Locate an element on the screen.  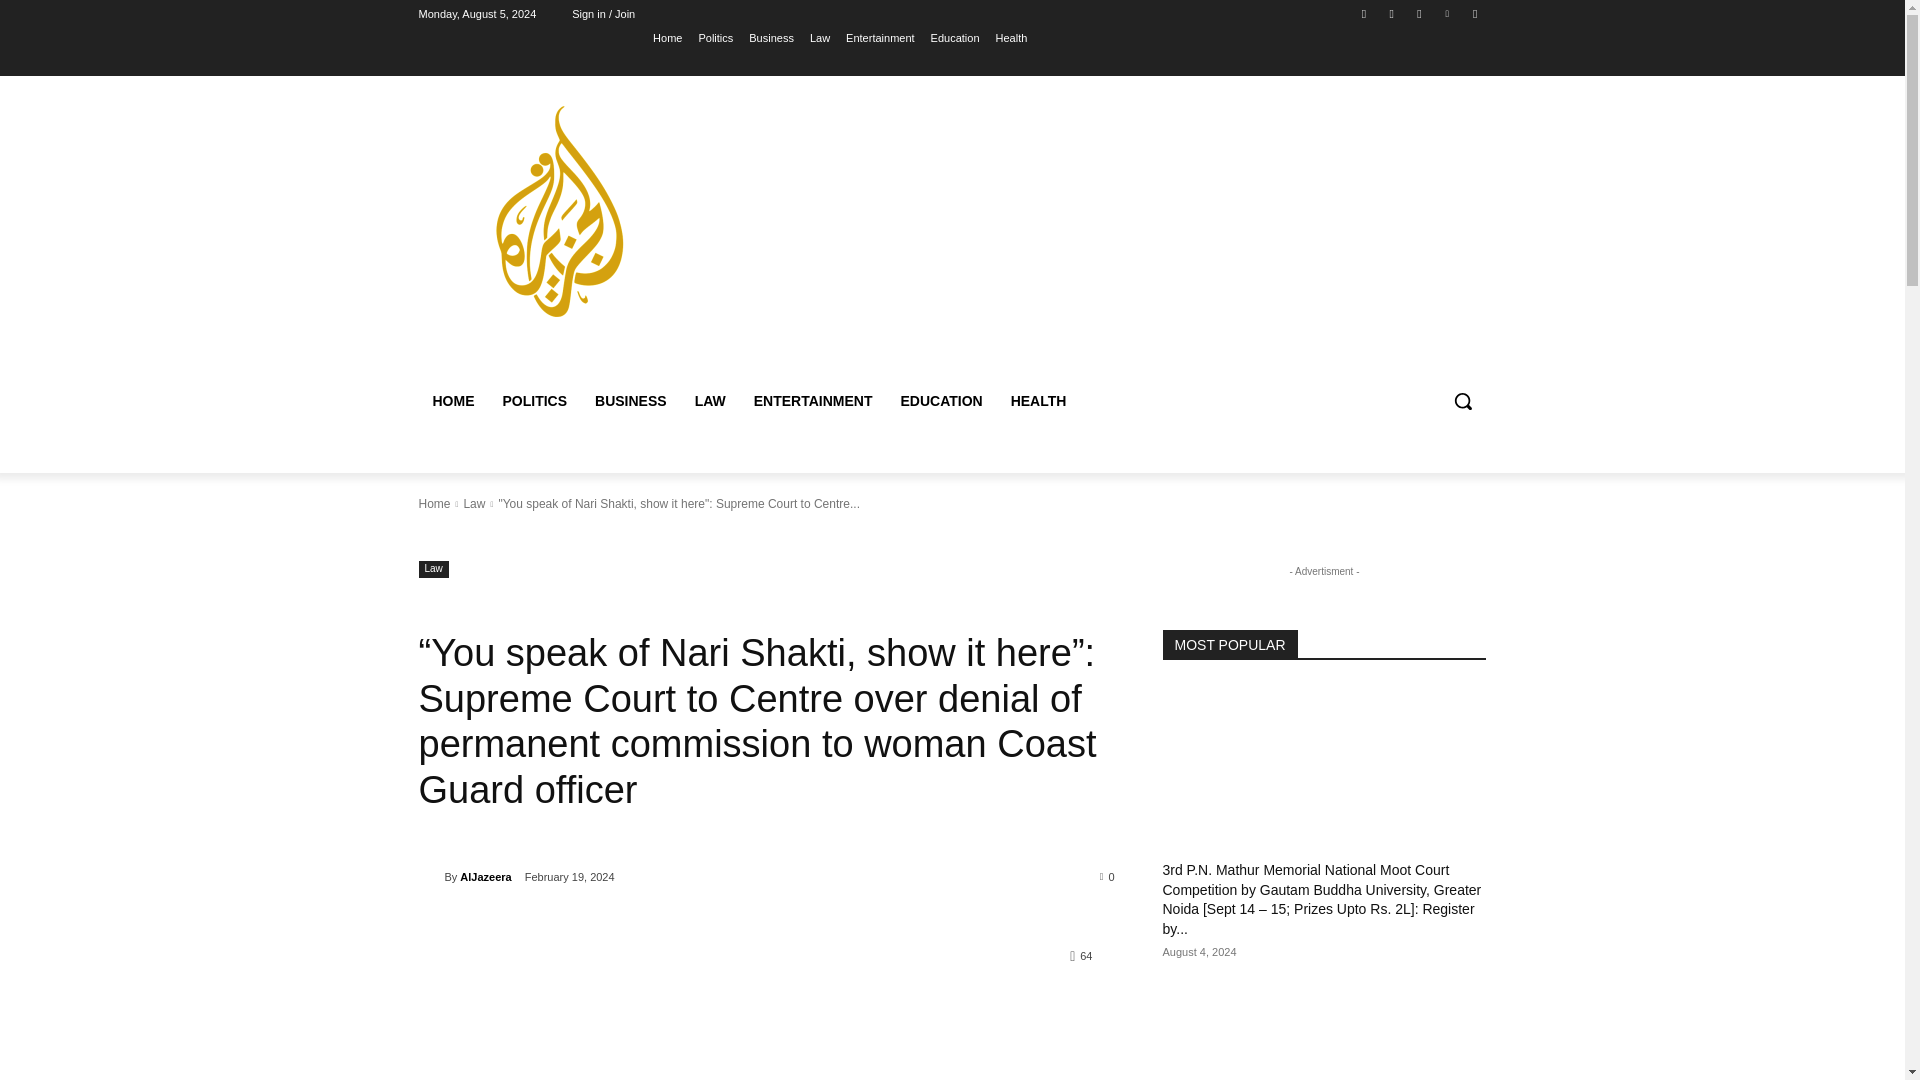
Law is located at coordinates (432, 568).